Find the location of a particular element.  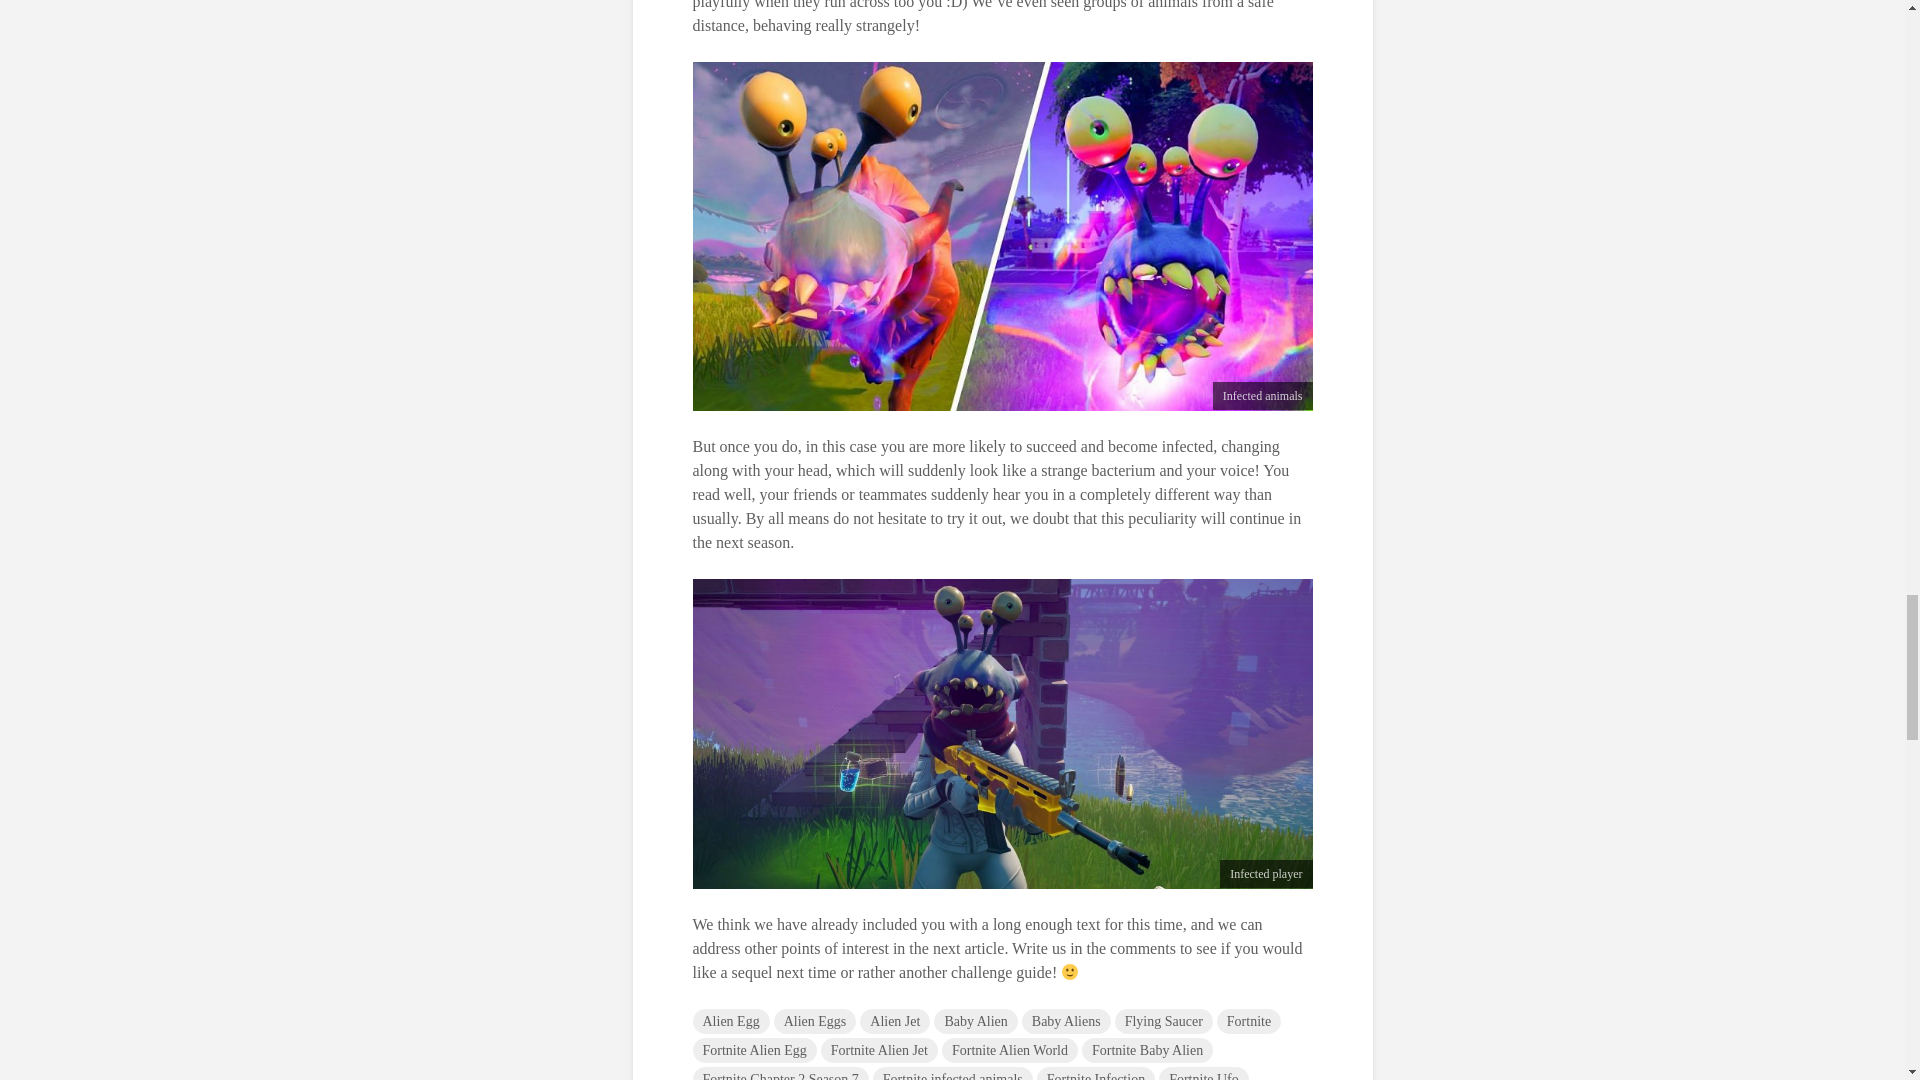

Fortnite Alien Jet is located at coordinates (880, 1050).